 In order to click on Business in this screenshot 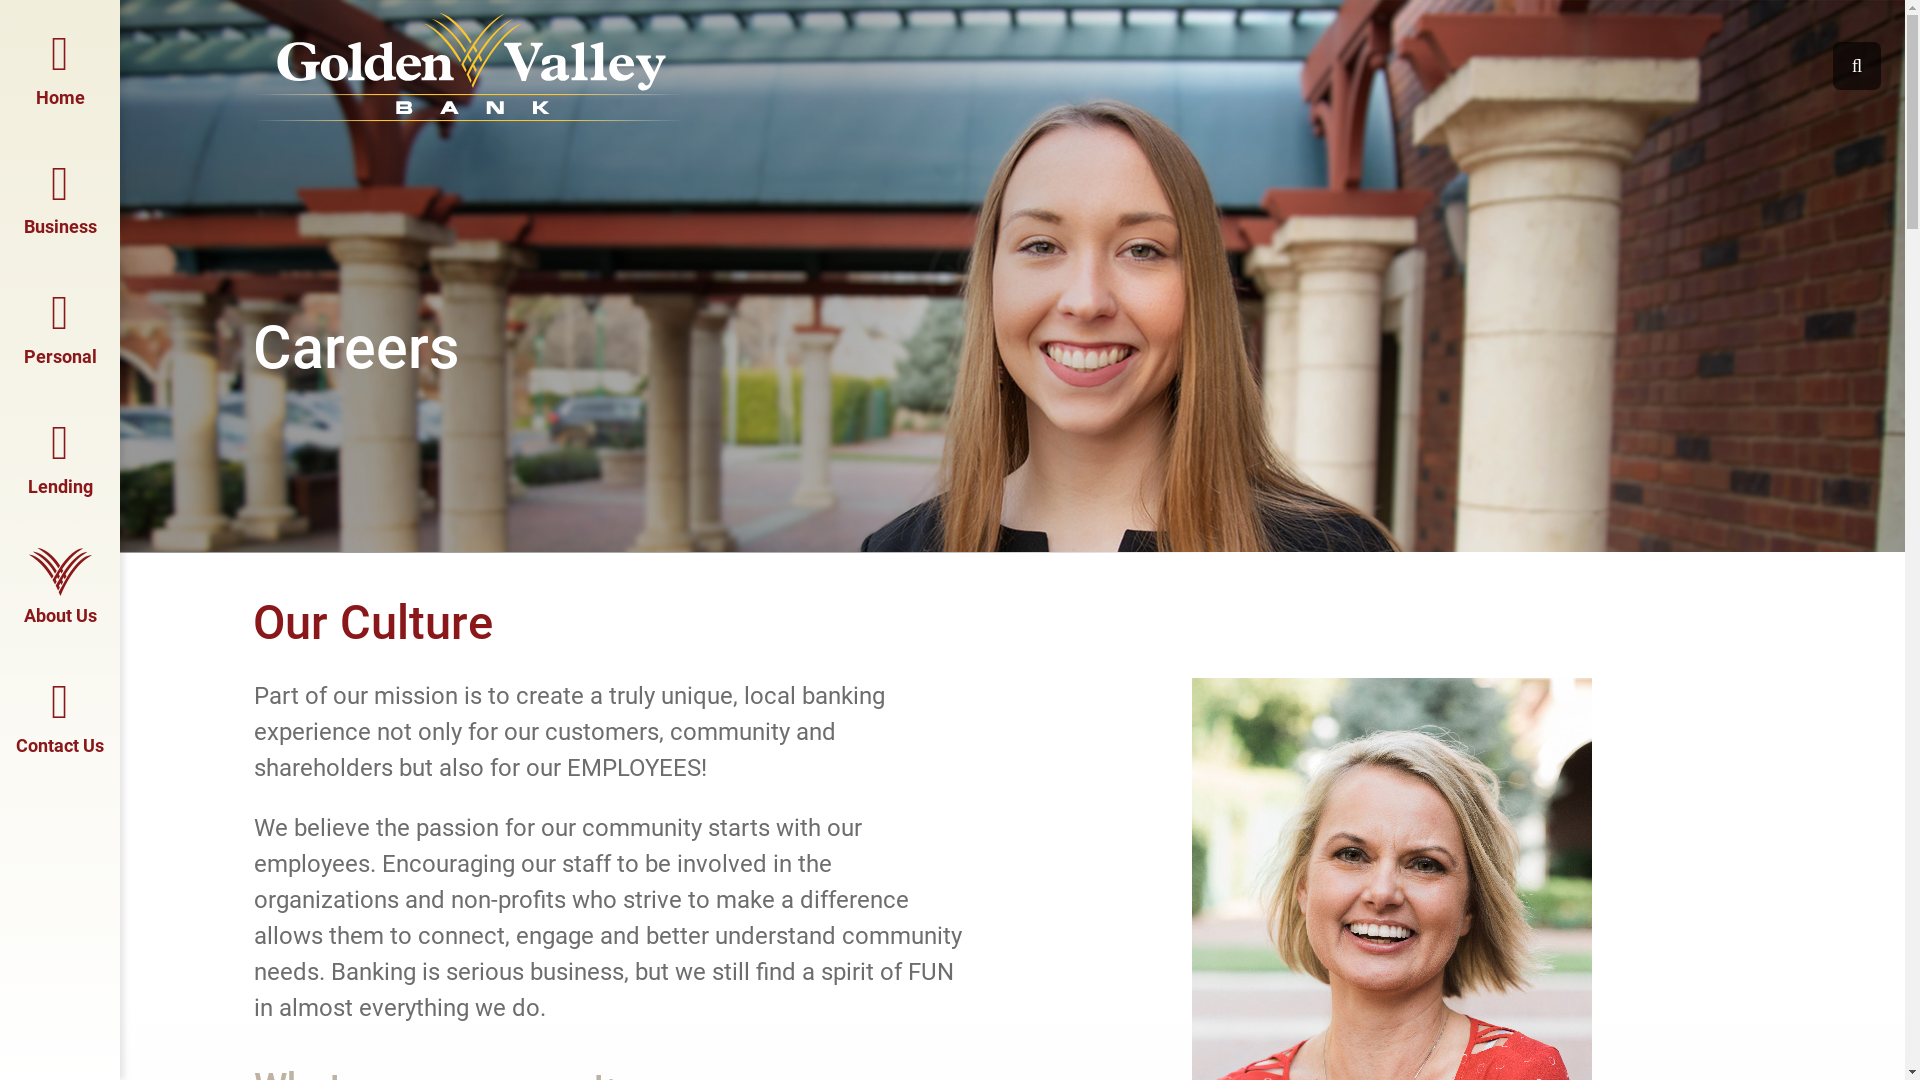, I will do `click(60, 195)`.